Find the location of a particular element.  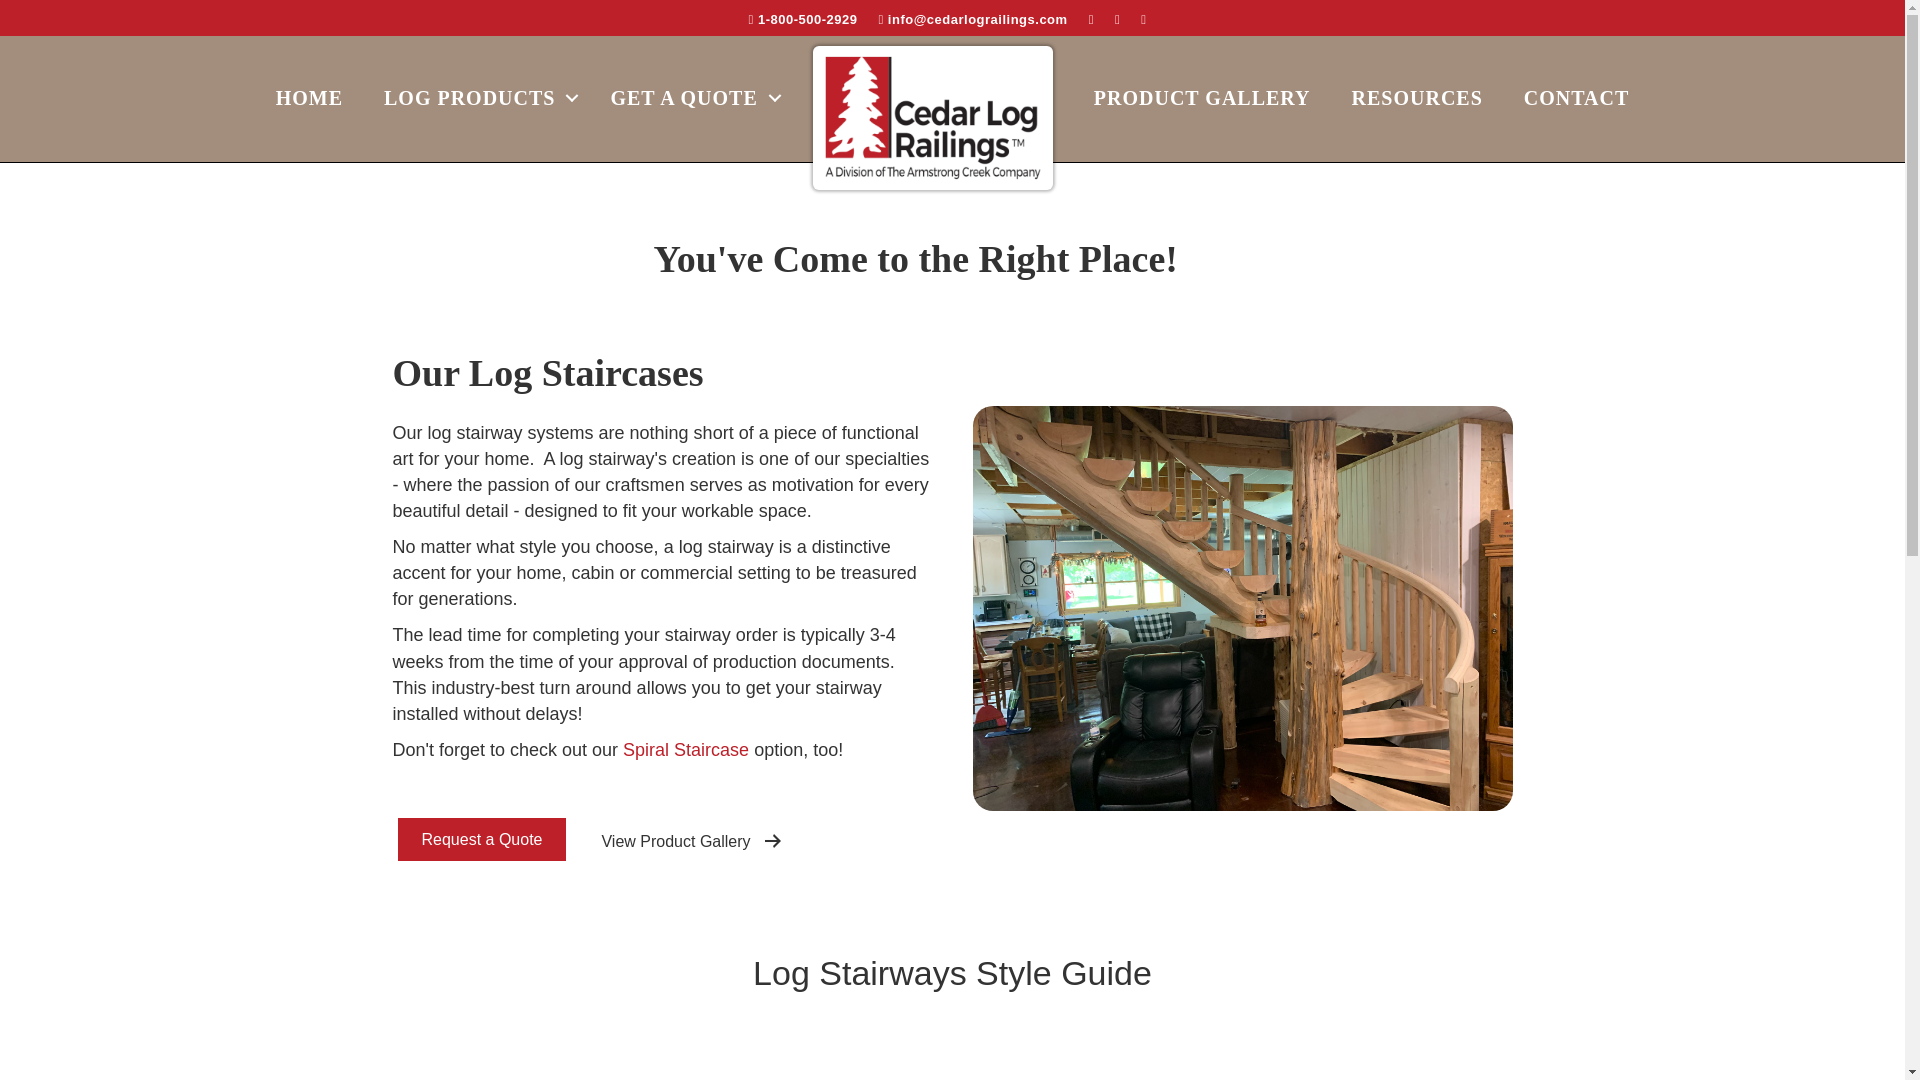

RESOURCES is located at coordinates (1418, 97).